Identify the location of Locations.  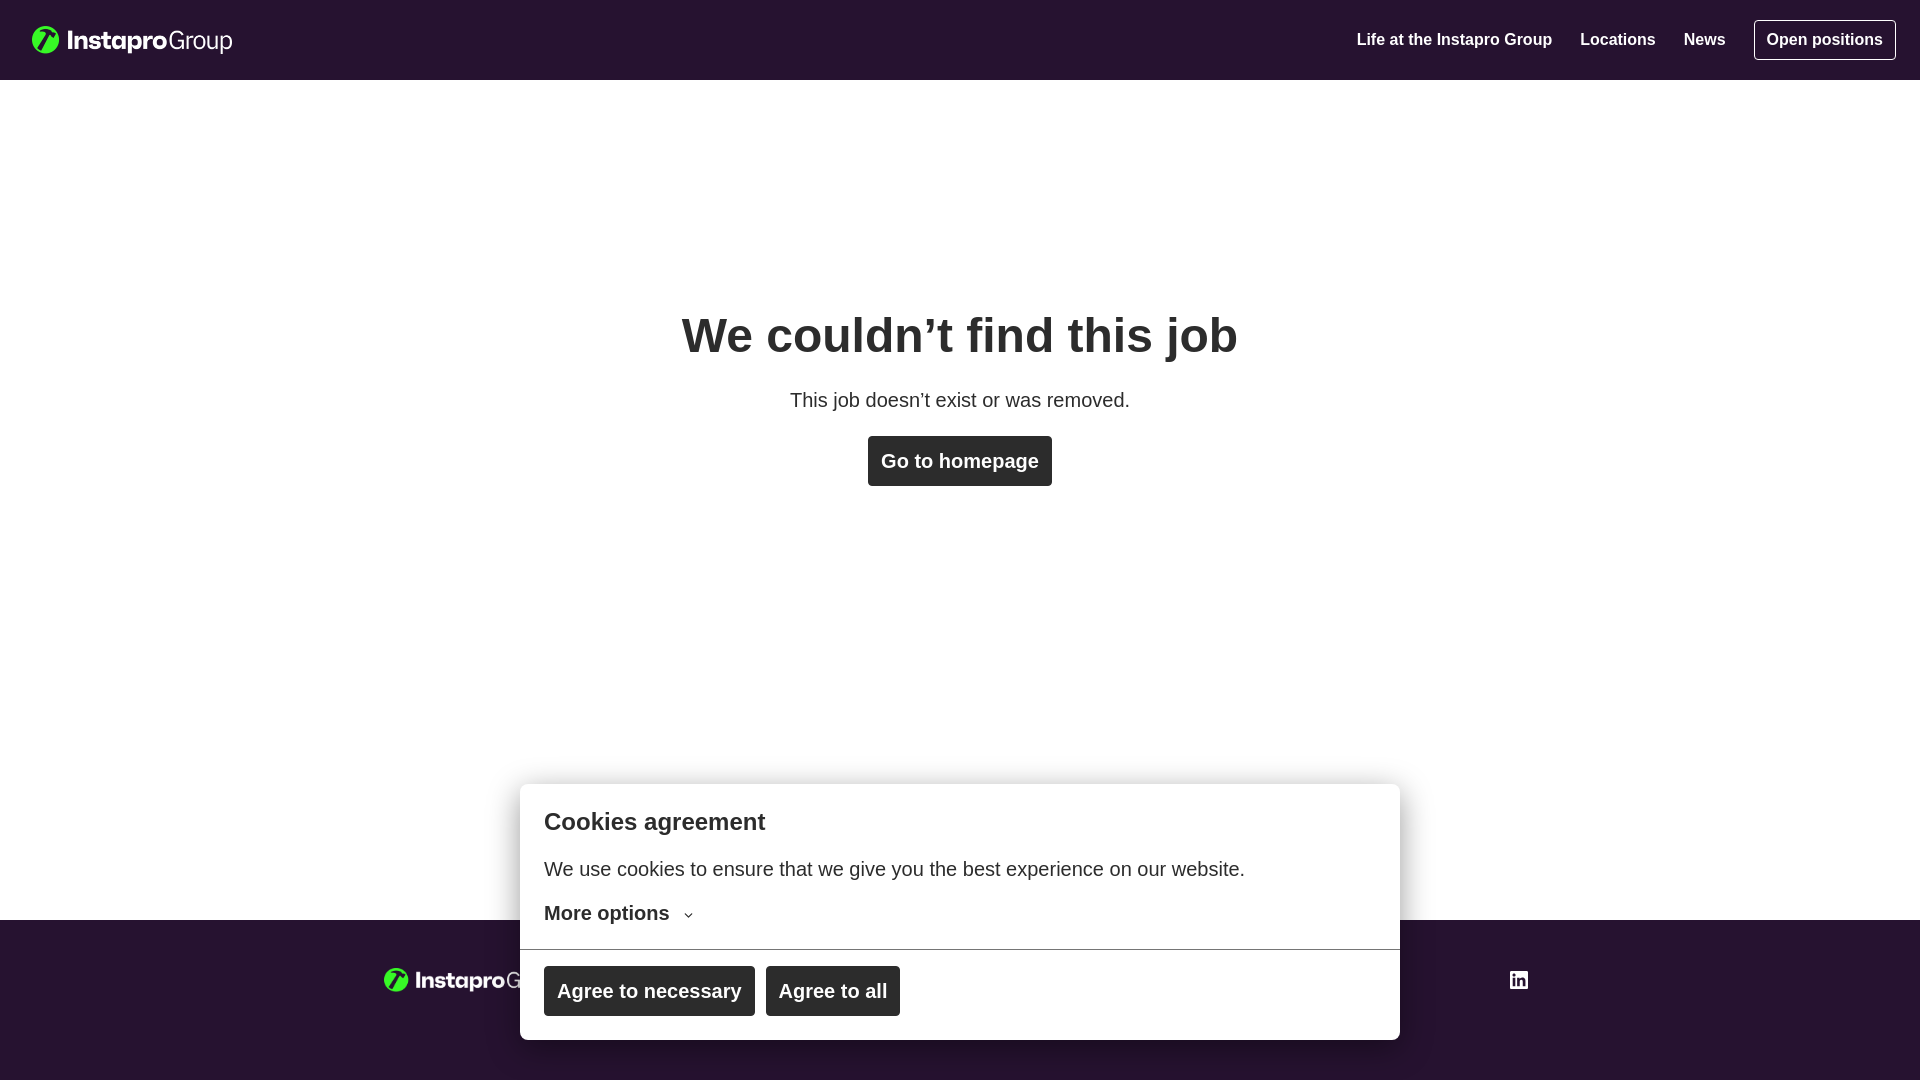
(1618, 40).